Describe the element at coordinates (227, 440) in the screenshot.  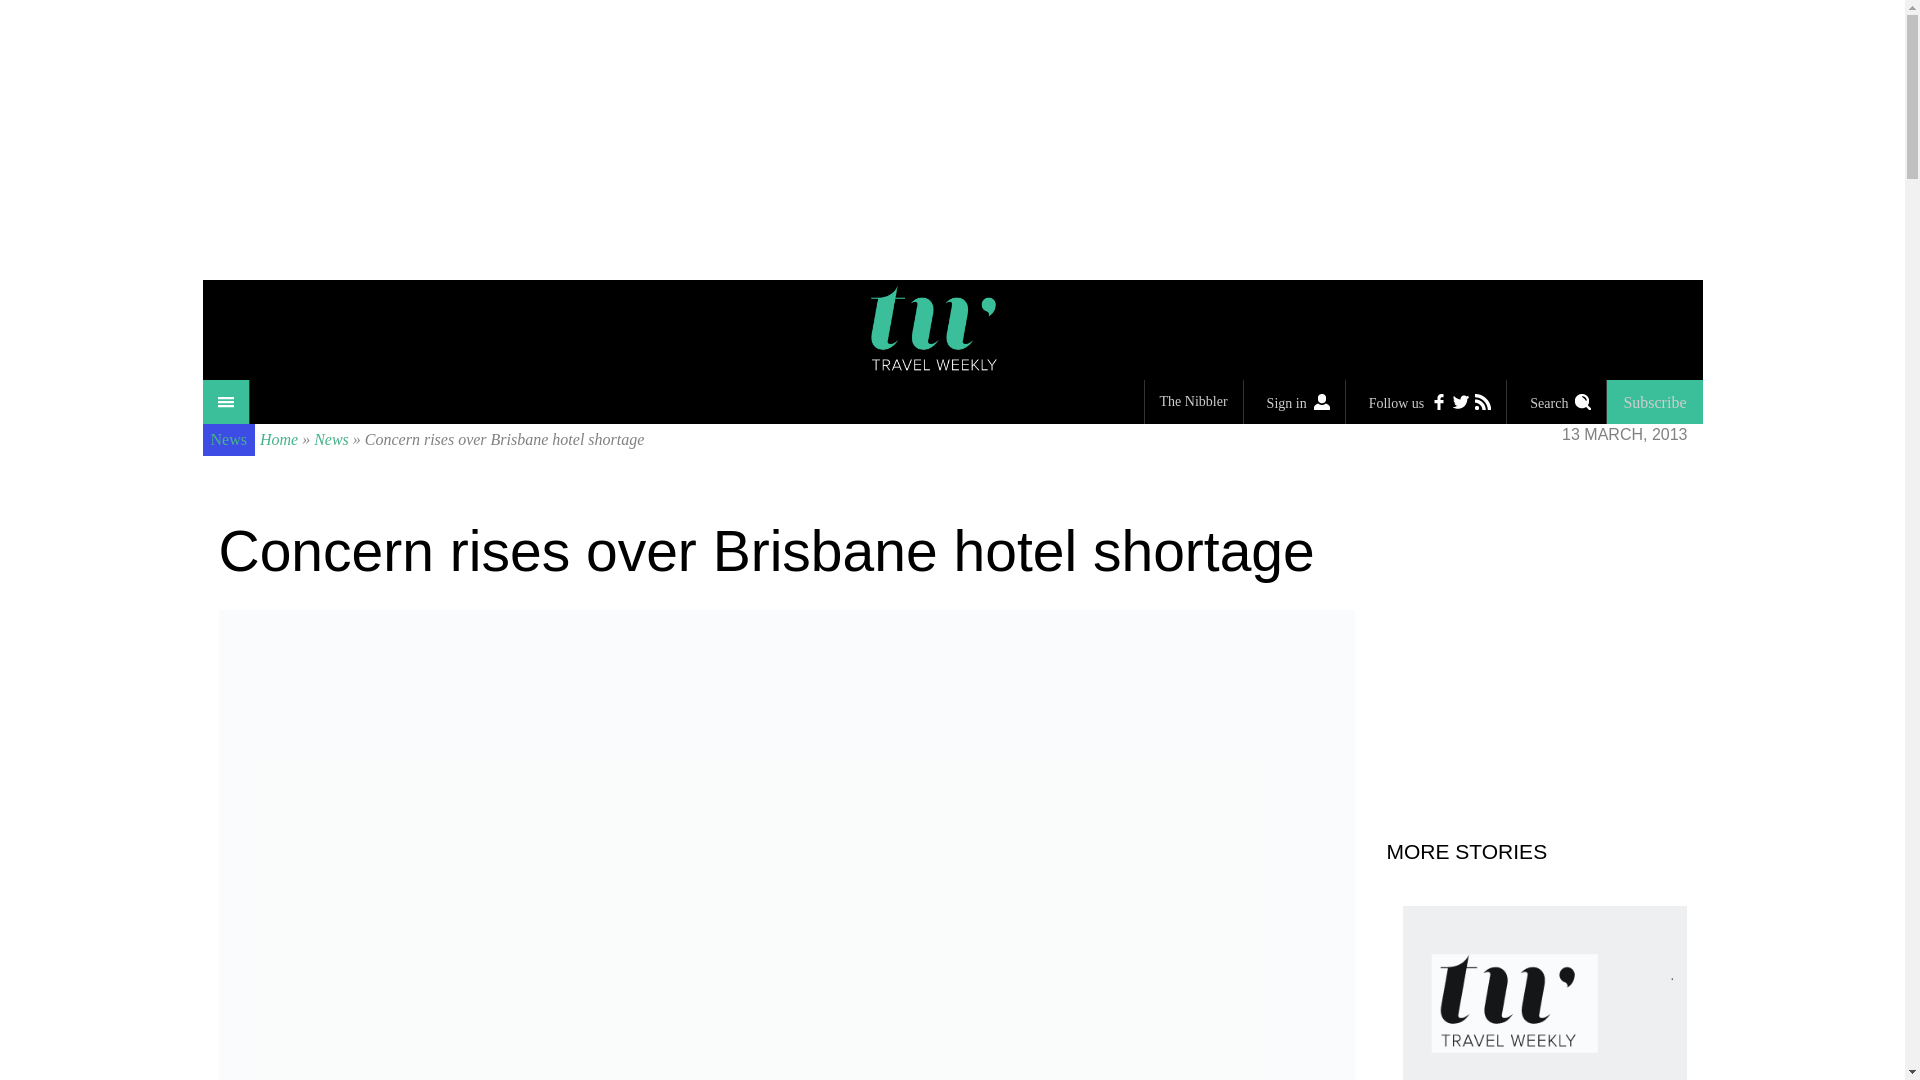
I see `News` at that location.